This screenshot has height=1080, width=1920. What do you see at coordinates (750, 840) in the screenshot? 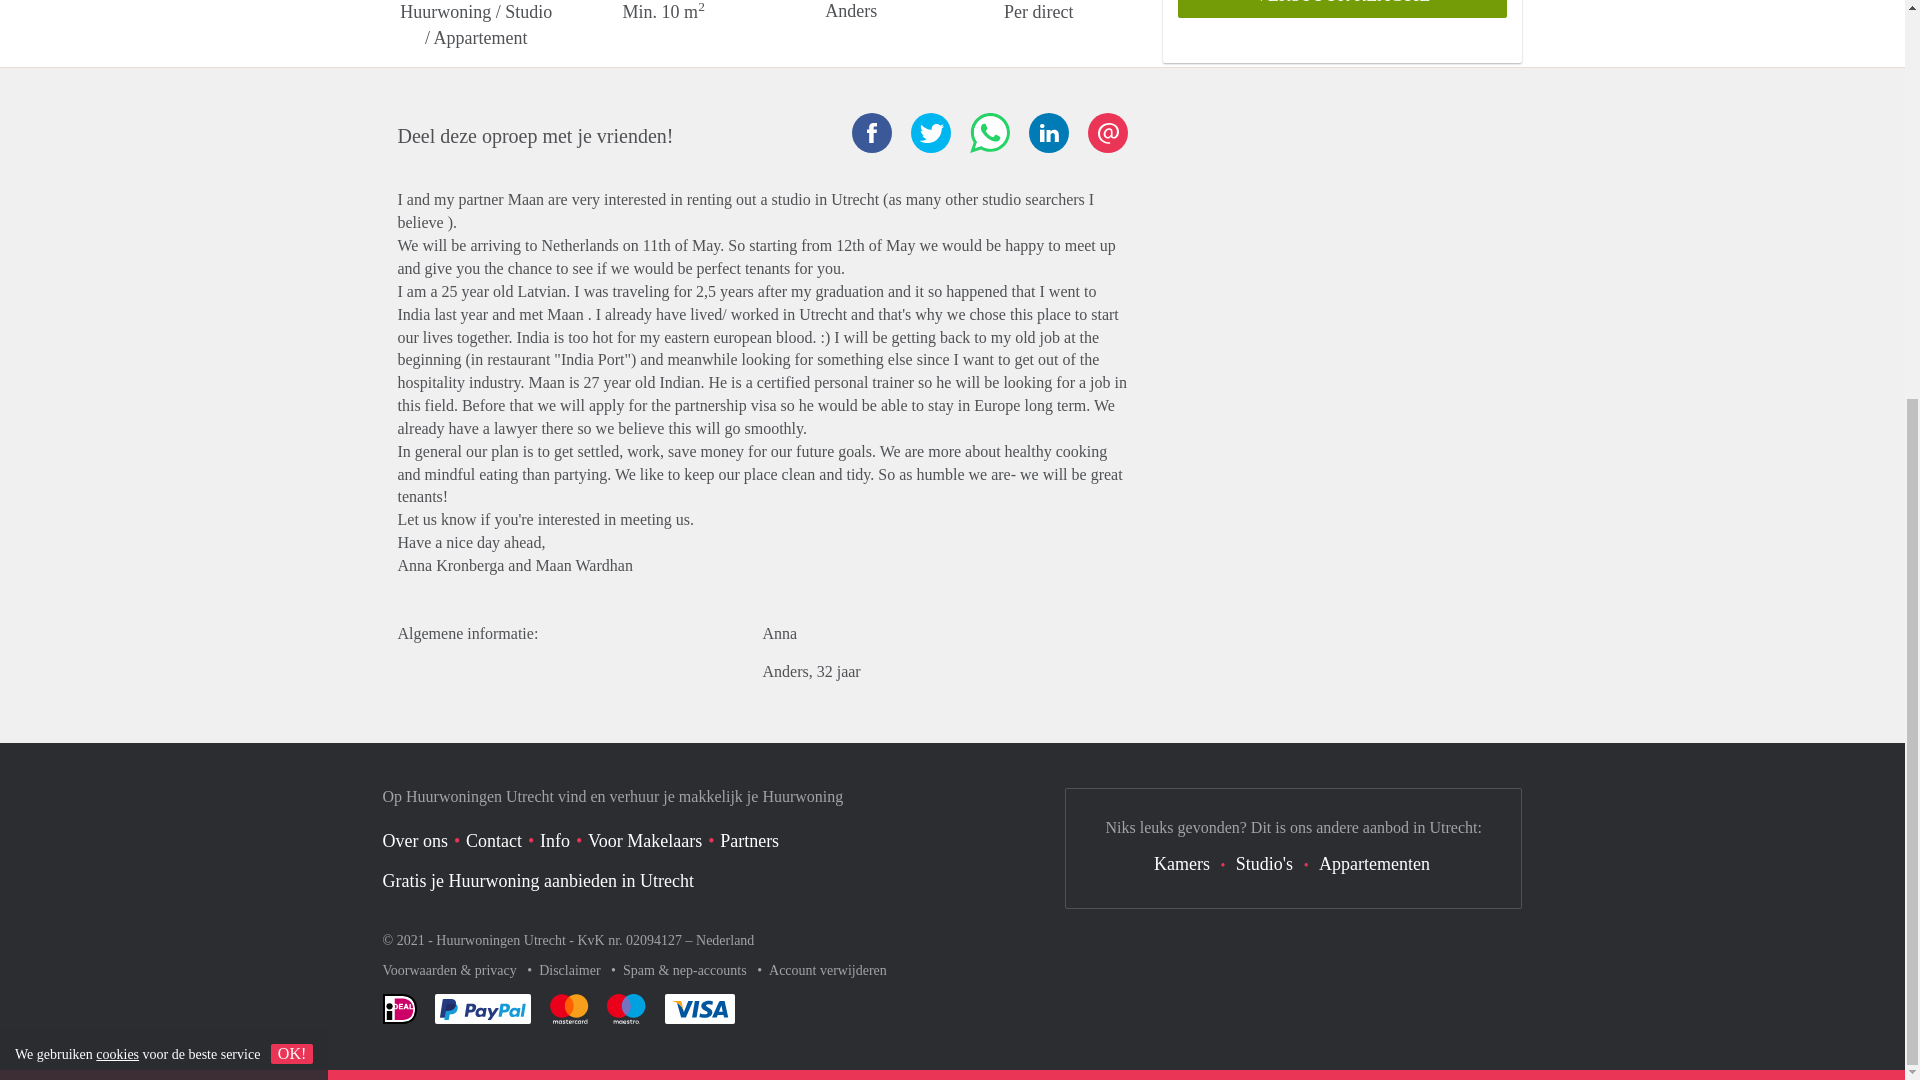
I see `Partners` at bounding box center [750, 840].